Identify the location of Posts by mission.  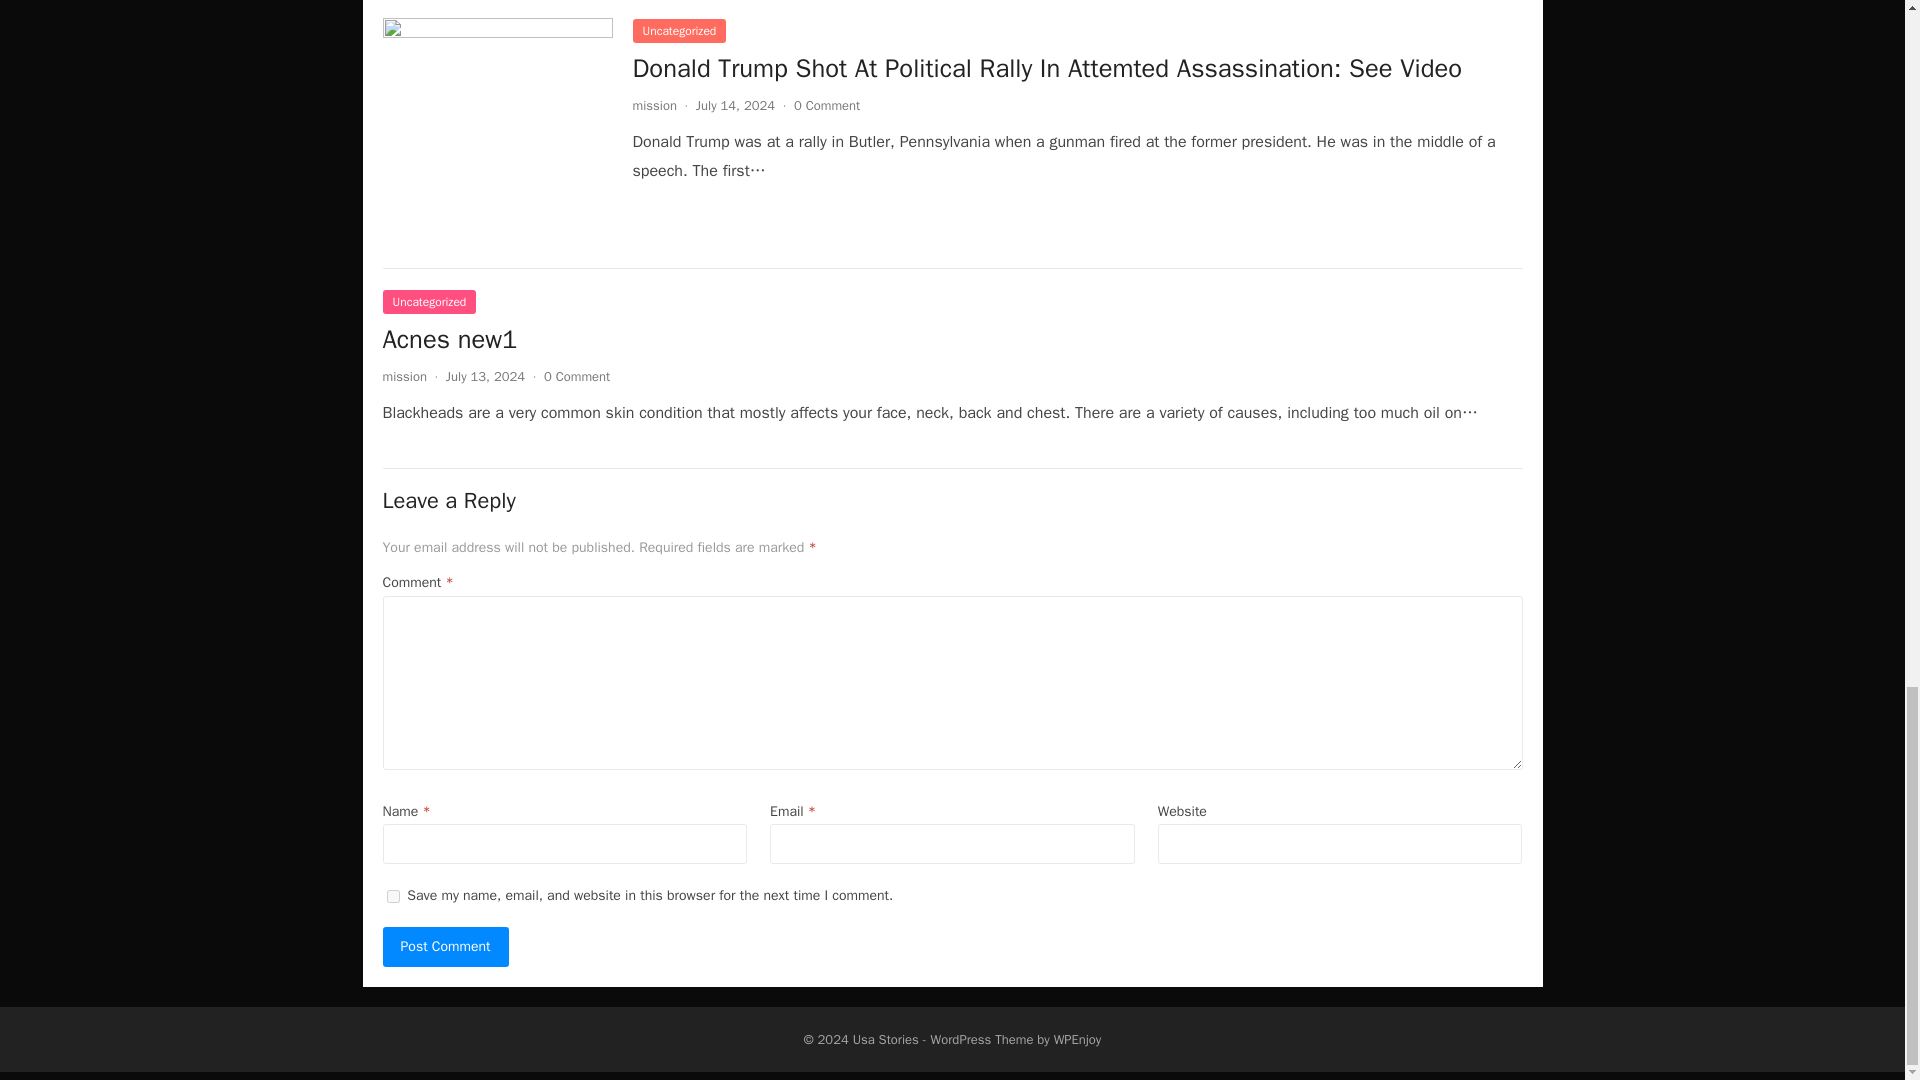
(404, 376).